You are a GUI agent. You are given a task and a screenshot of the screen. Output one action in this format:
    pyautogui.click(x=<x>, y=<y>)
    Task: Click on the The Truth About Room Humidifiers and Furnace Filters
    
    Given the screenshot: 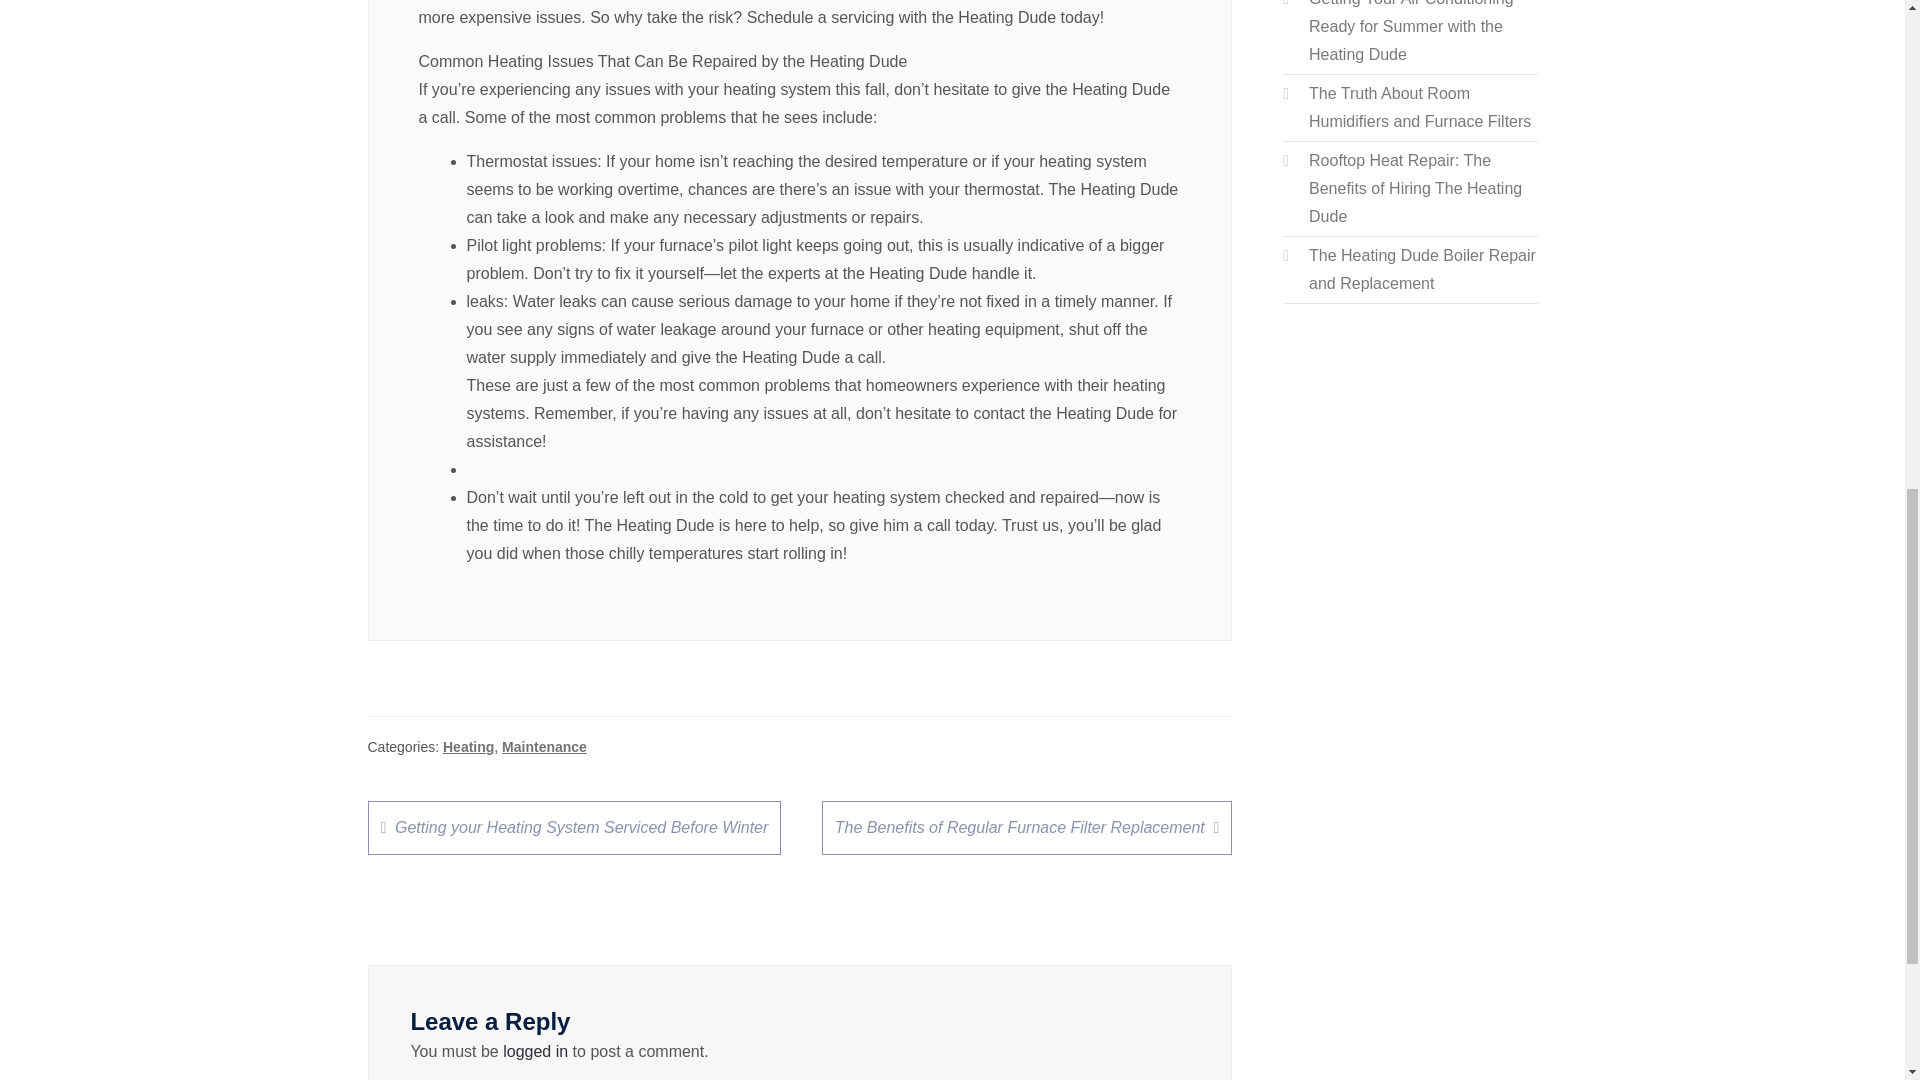 What is the action you would take?
    pyautogui.click(x=1420, y=107)
    